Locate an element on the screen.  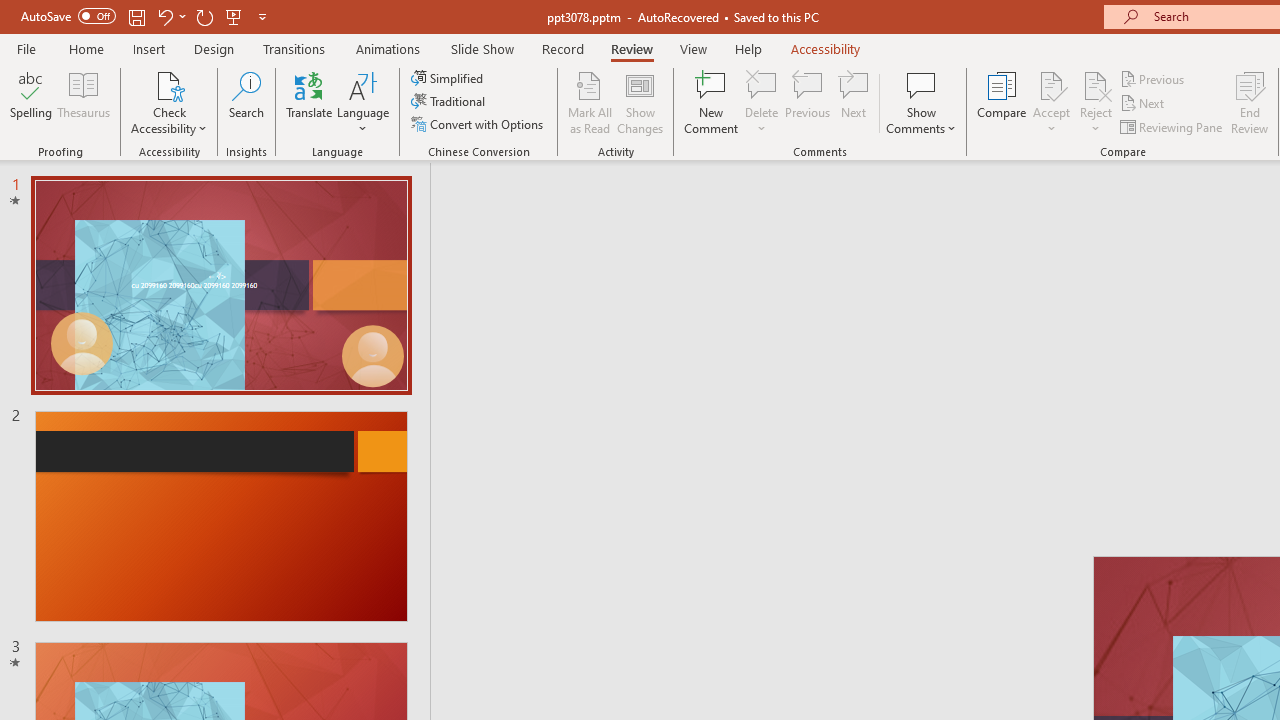
Translate is located at coordinates (310, 102).